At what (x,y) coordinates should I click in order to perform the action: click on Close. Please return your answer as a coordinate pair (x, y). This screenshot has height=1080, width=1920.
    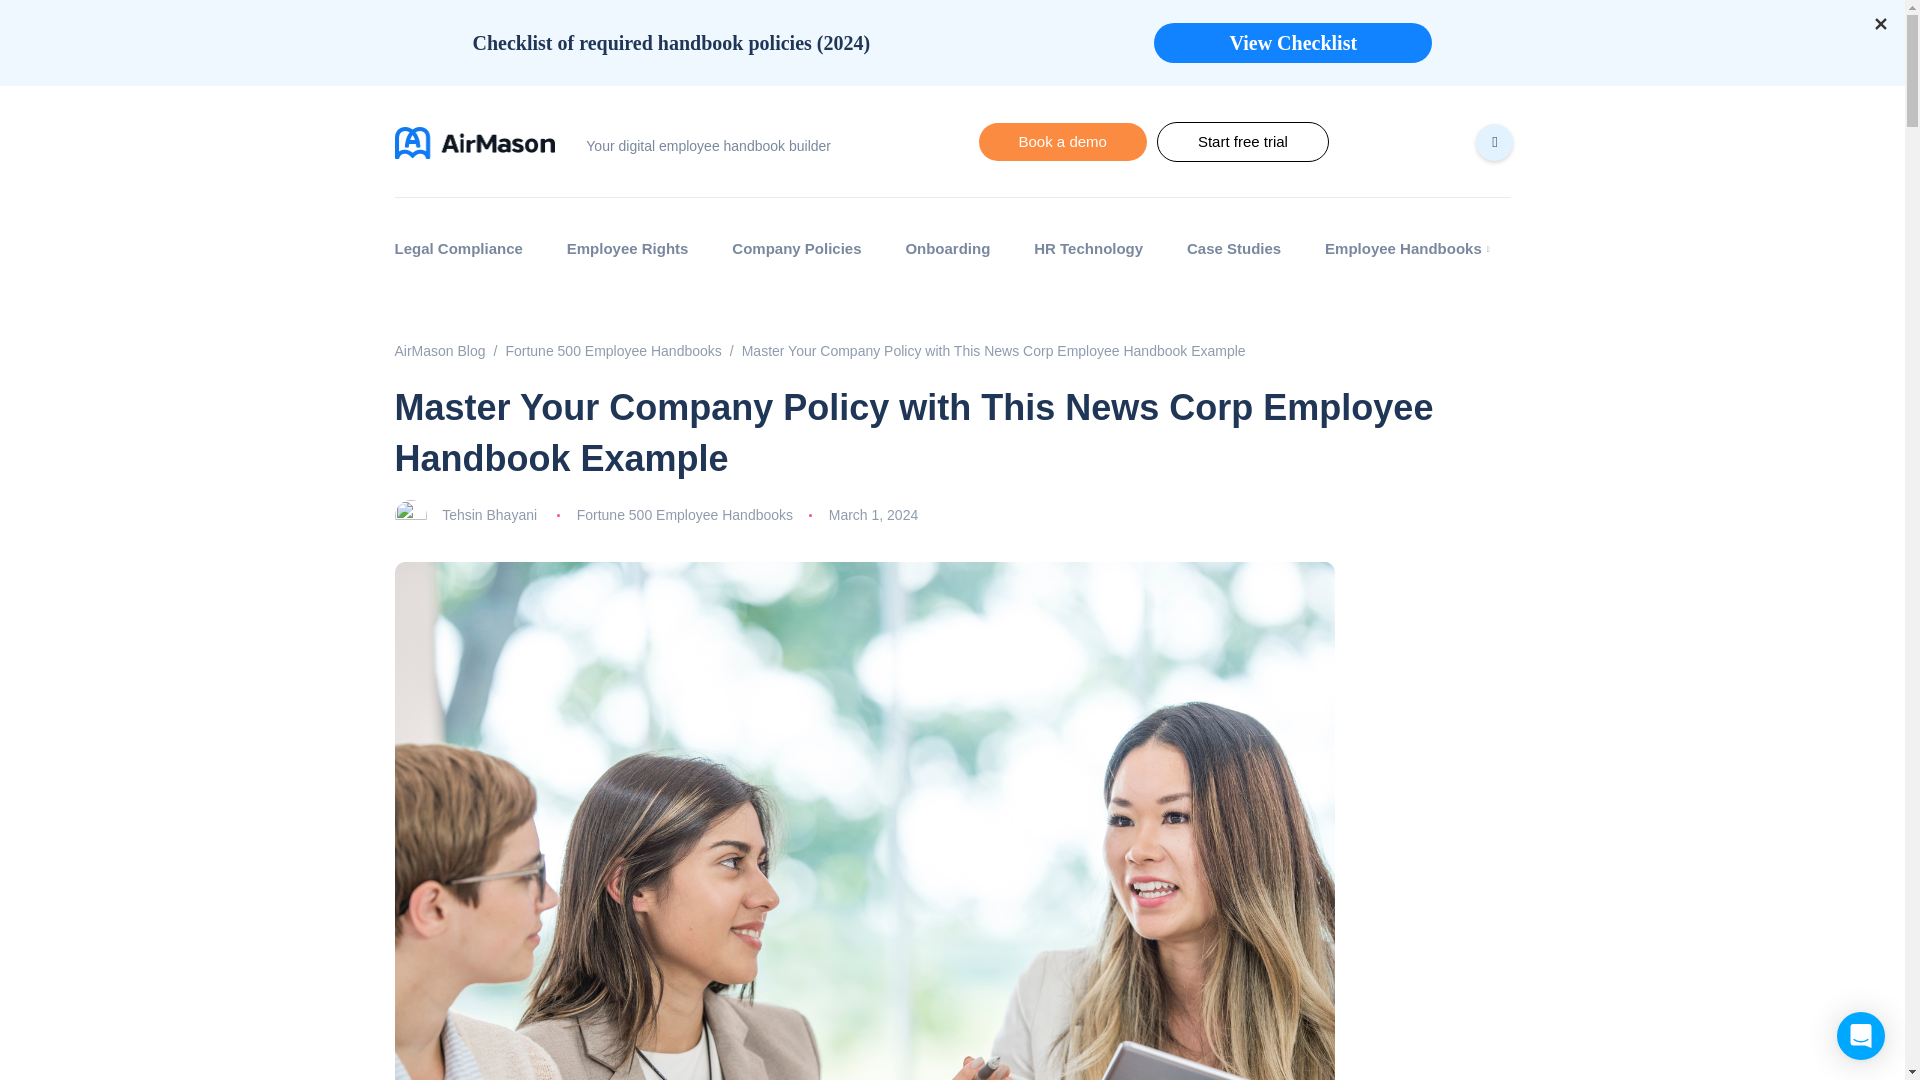
    Looking at the image, I should click on (1881, 19).